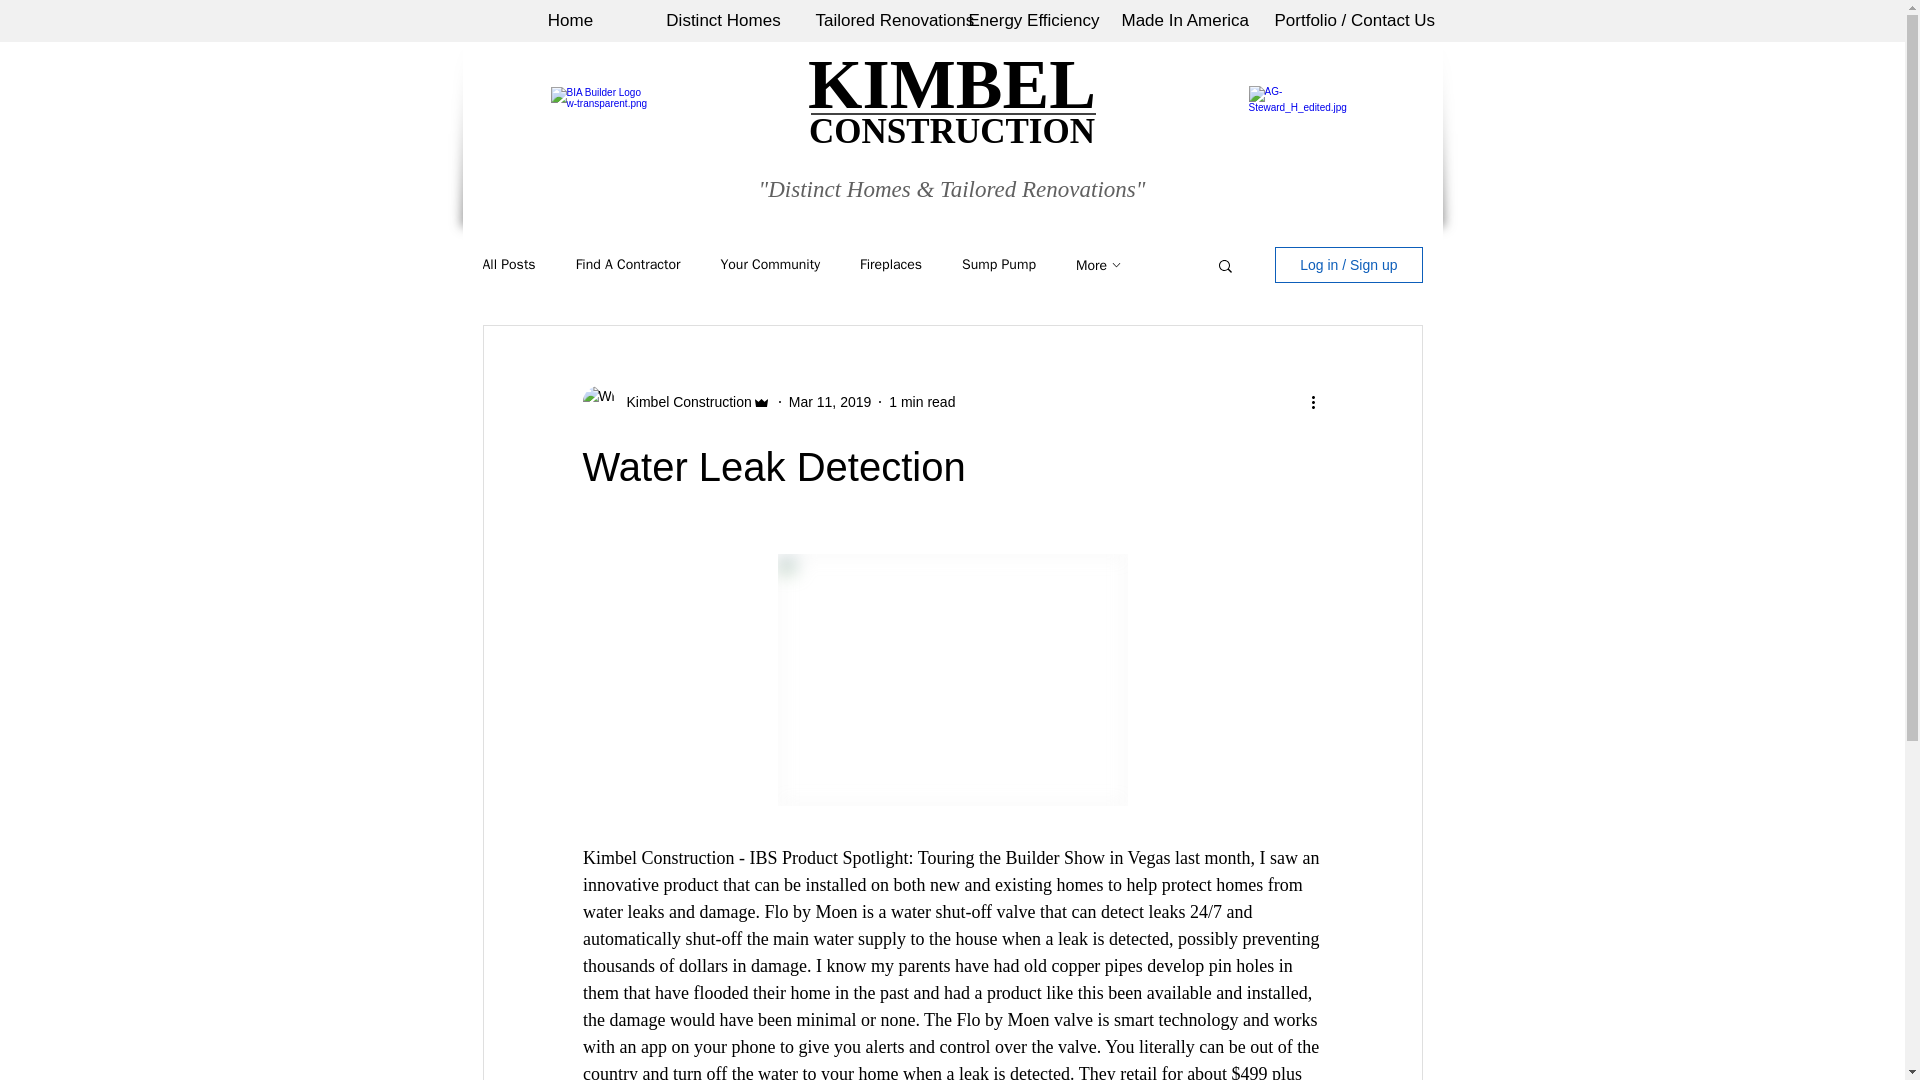 Image resolution: width=1920 pixels, height=1080 pixels. I want to click on Energy Efficiency, so click(1028, 21).